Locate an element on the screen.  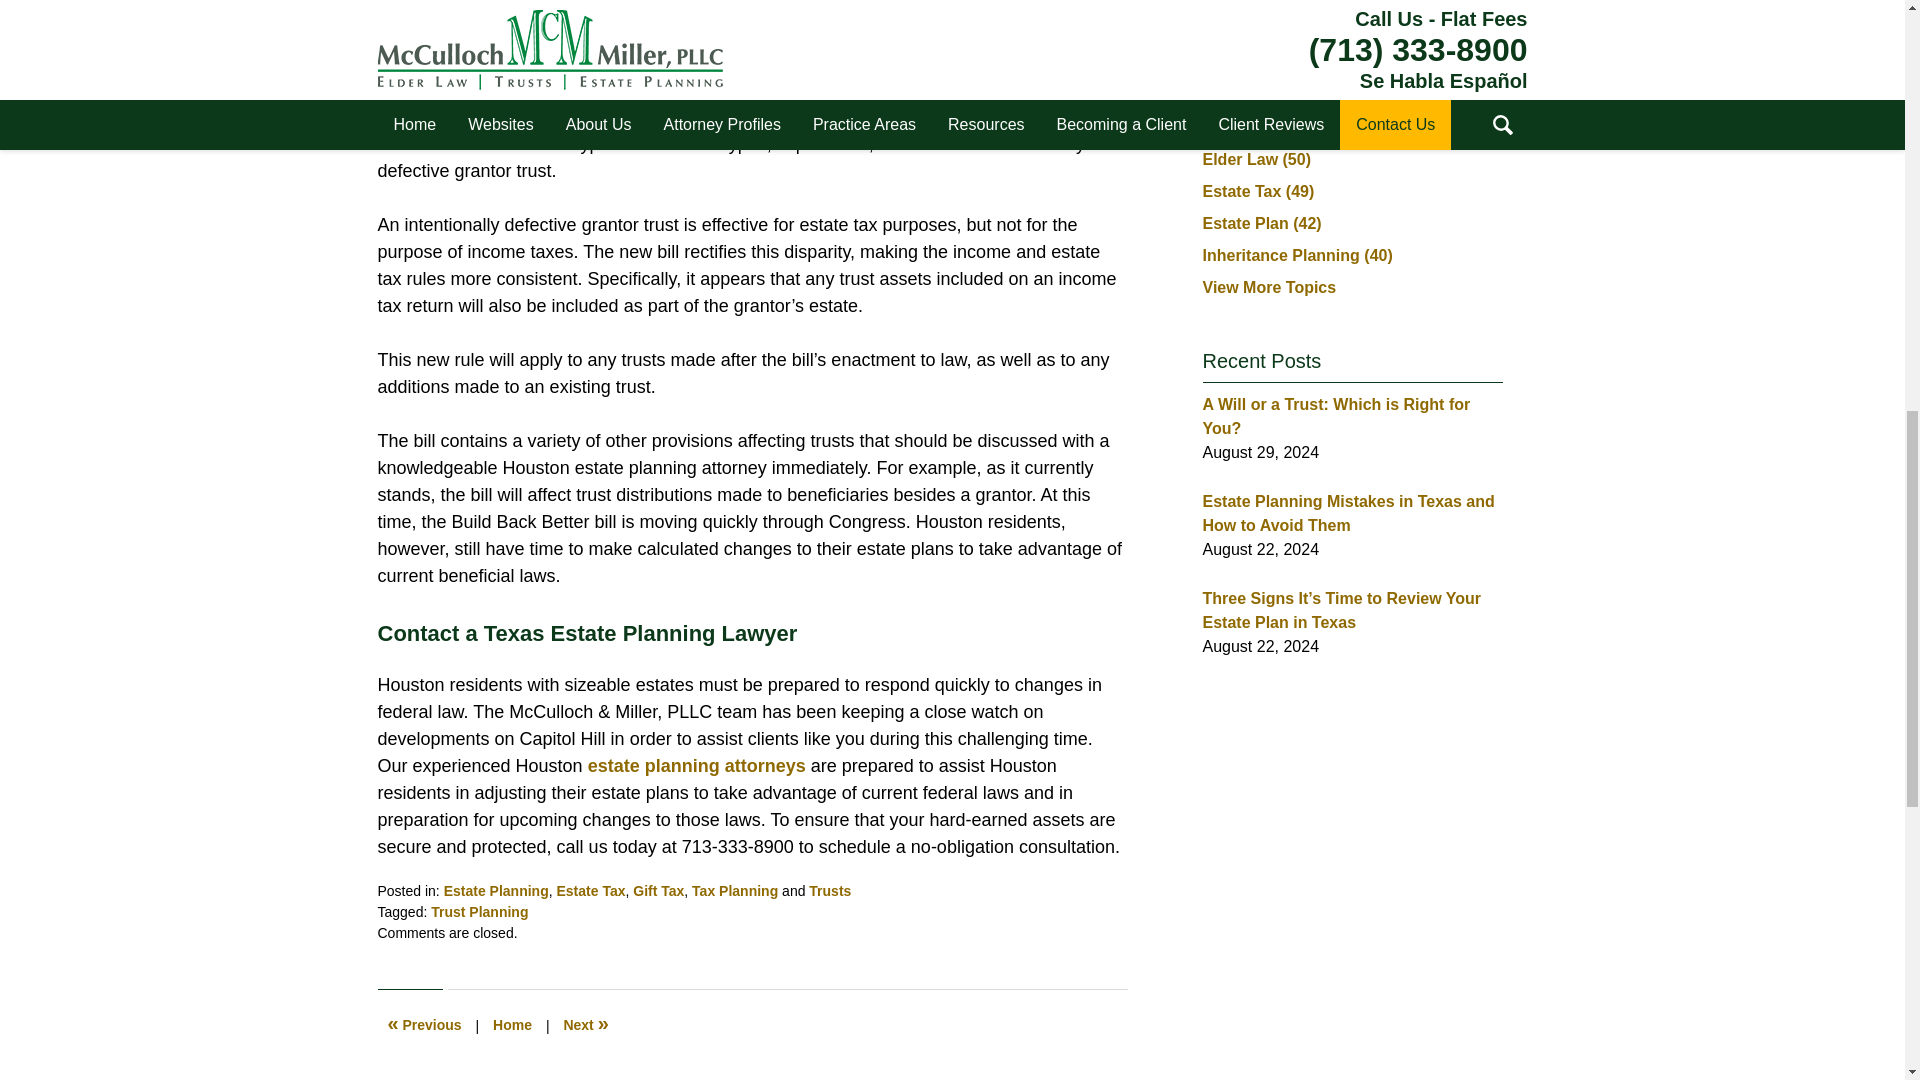
View all posts tagged with Trust Planning is located at coordinates (479, 912).